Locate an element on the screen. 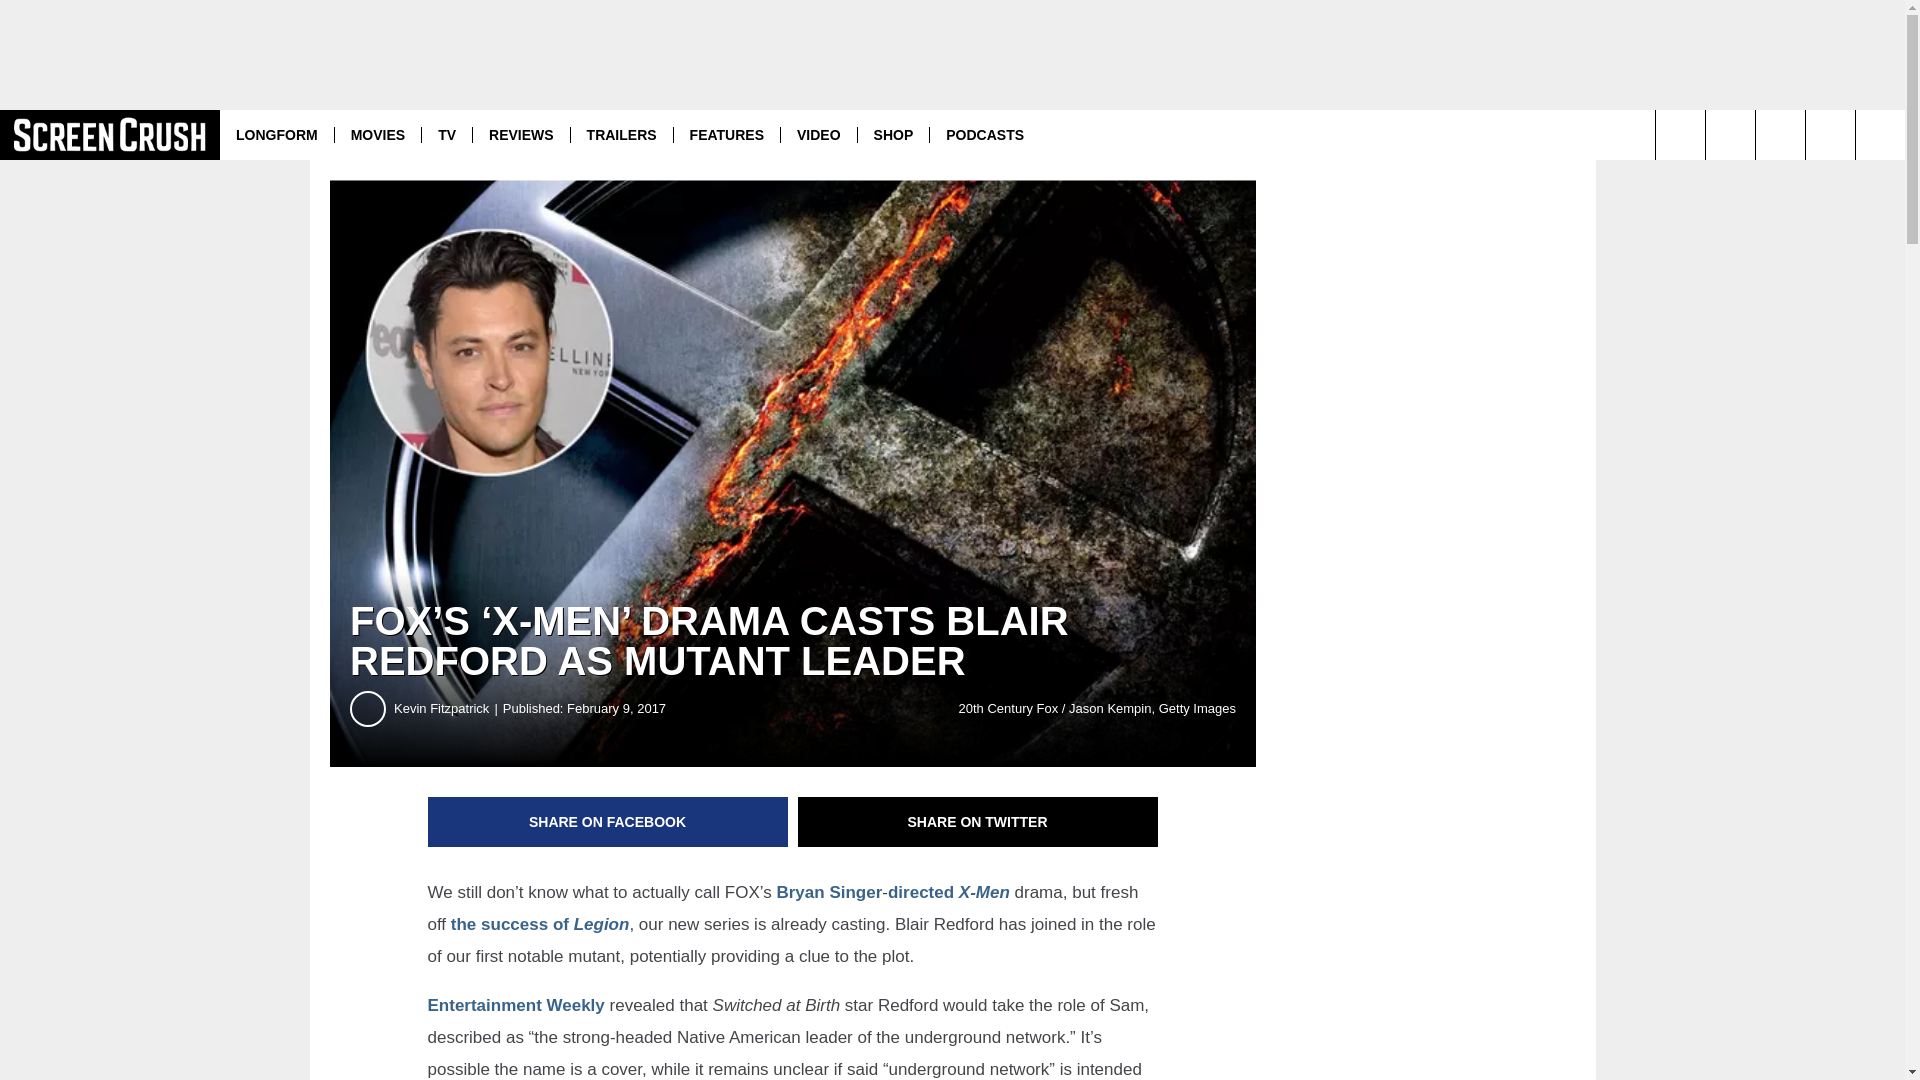  MOVIES is located at coordinates (377, 134).